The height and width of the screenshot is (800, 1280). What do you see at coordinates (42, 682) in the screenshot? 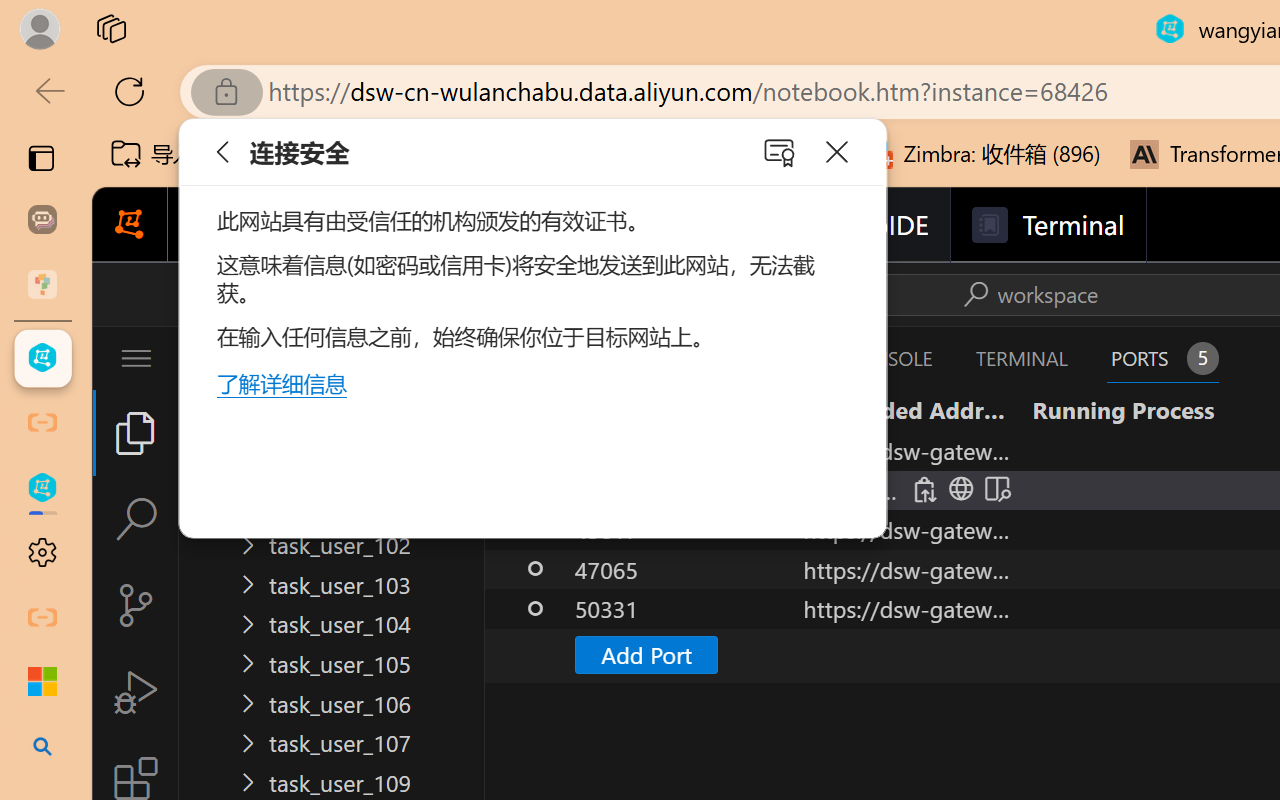
I see `Microsoft security help and learning` at bounding box center [42, 682].